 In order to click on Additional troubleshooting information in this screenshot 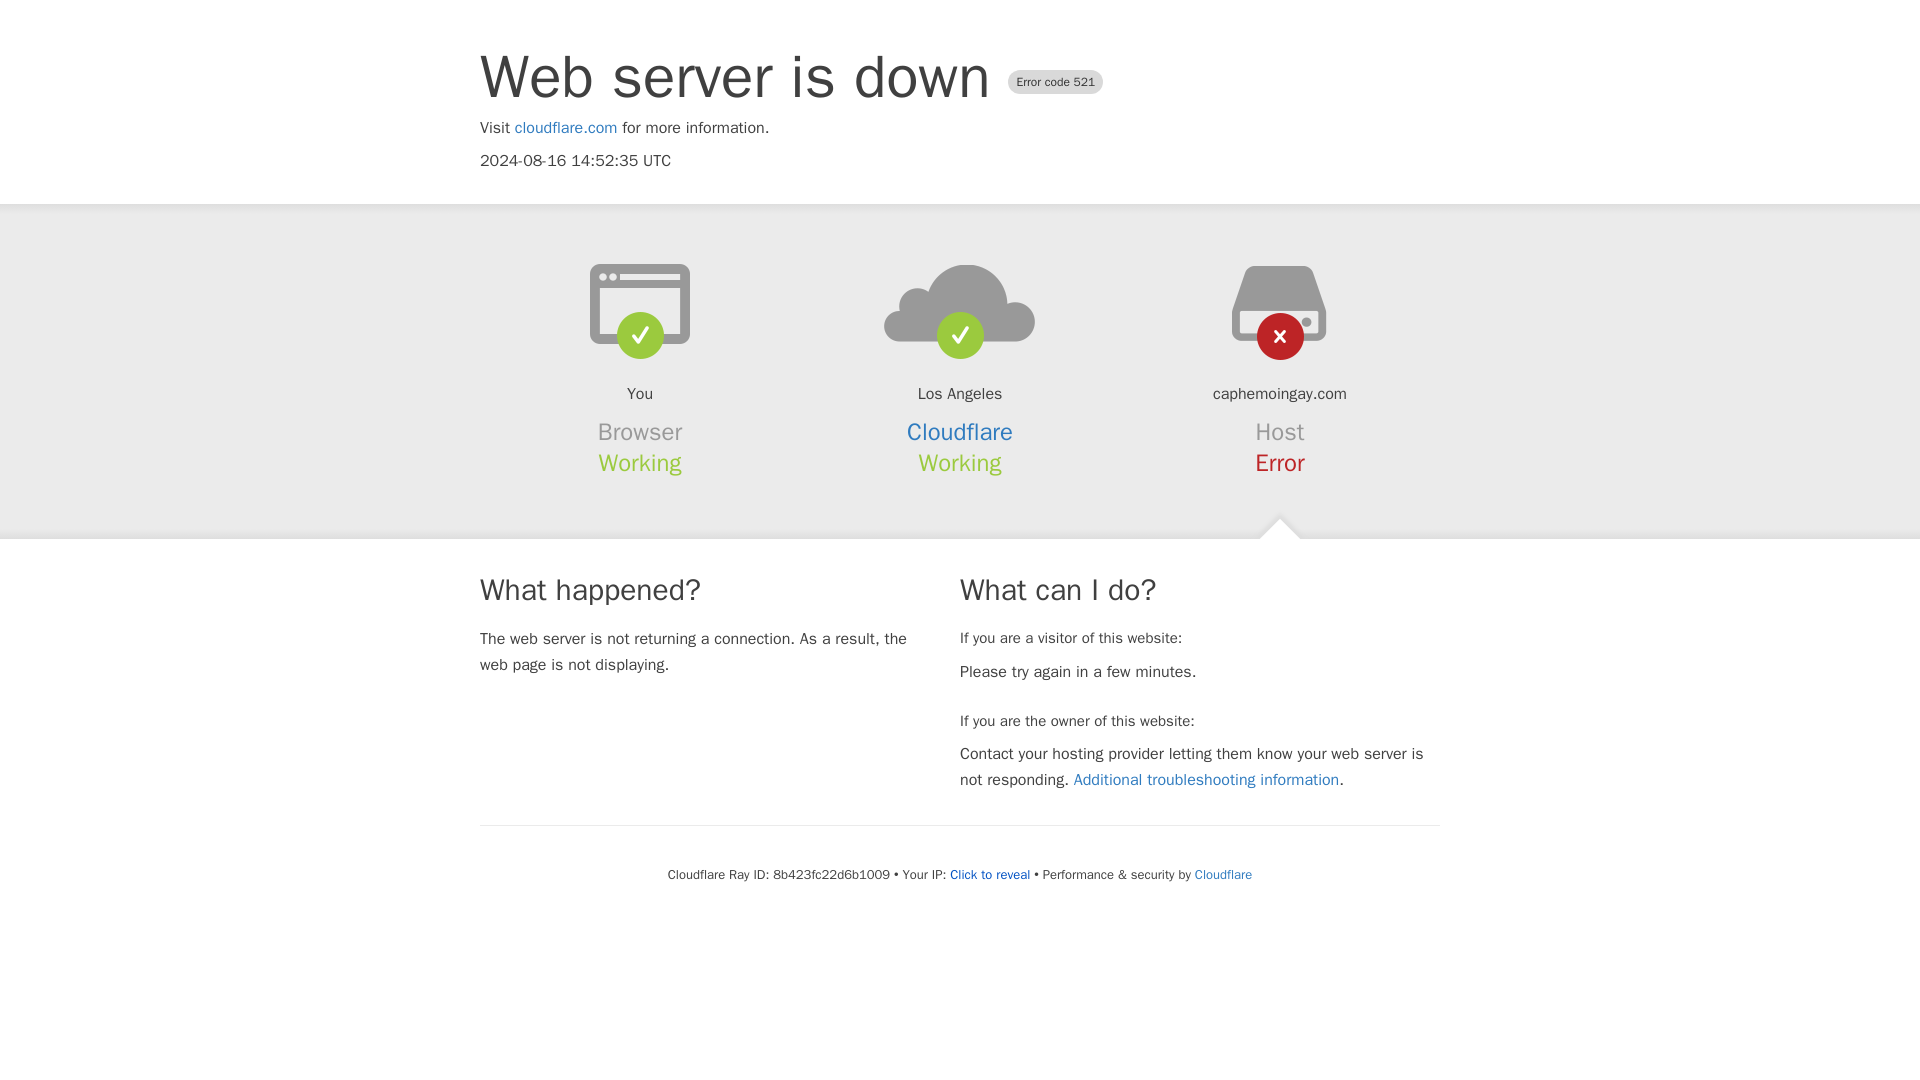, I will do `click(1206, 780)`.